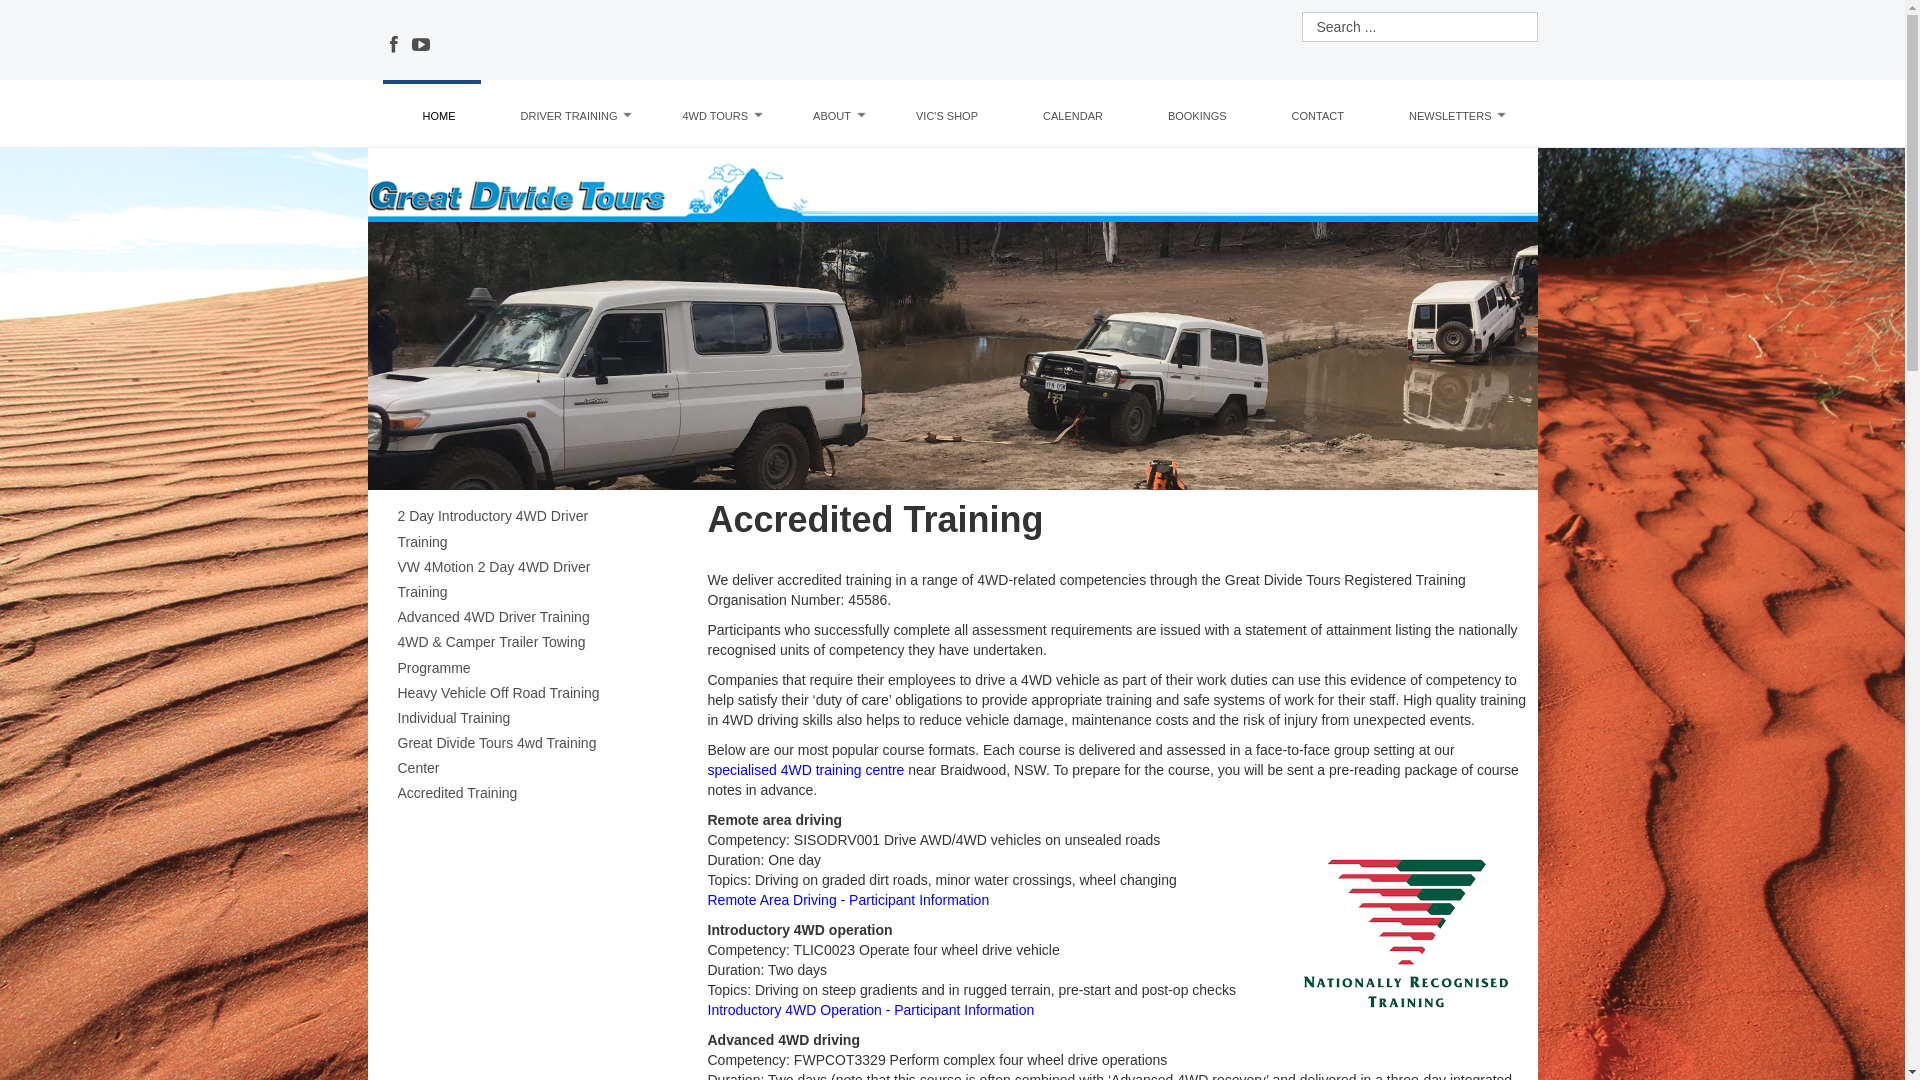 Image resolution: width=1920 pixels, height=1080 pixels. Describe the element at coordinates (947, 116) in the screenshot. I see `VIC'S SHOP` at that location.